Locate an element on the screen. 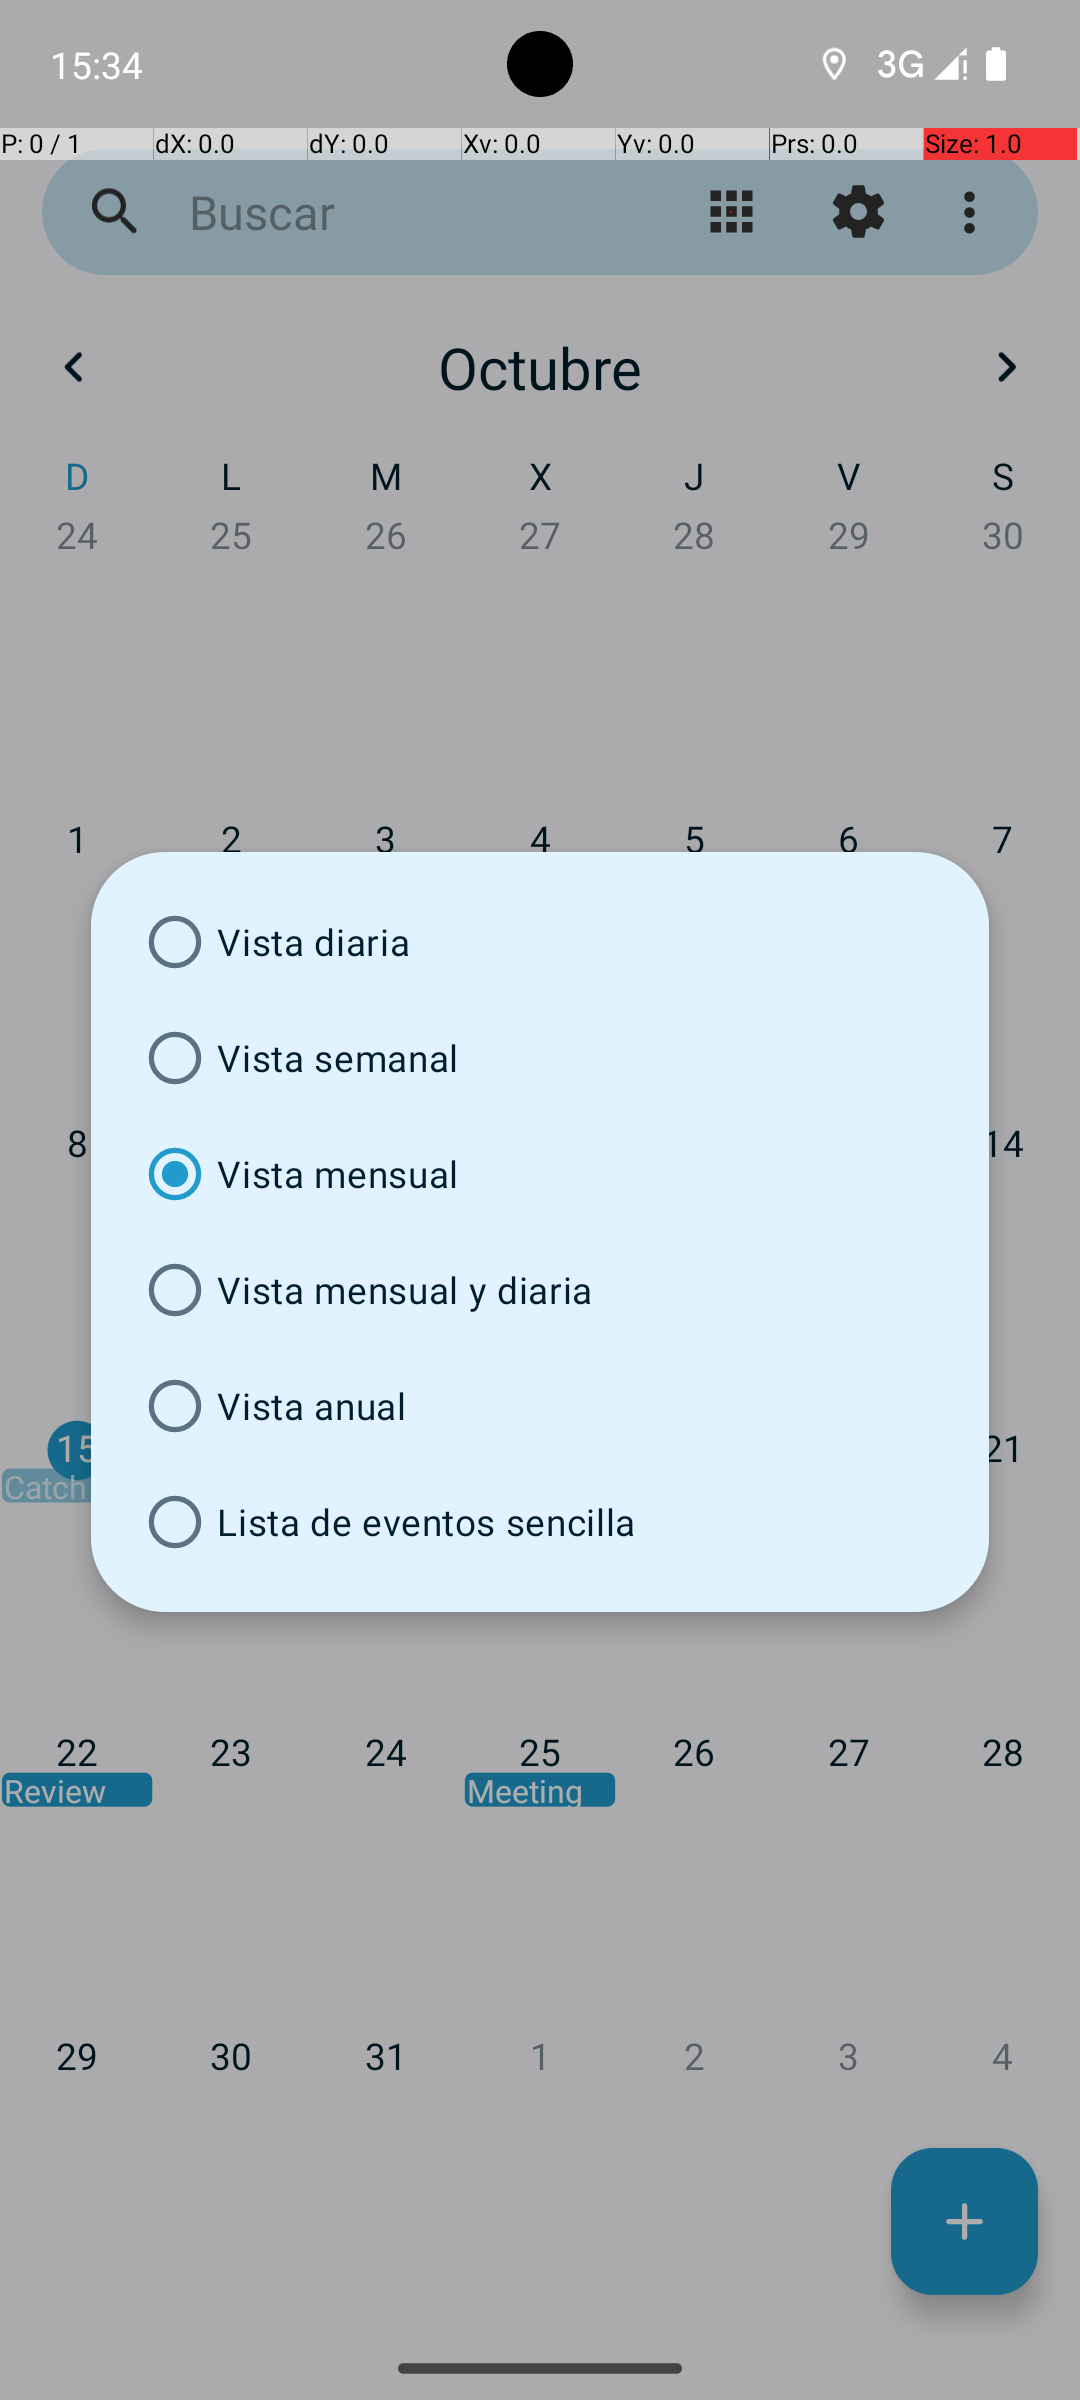  Lista de eventos sencilla is located at coordinates (540, 1522).